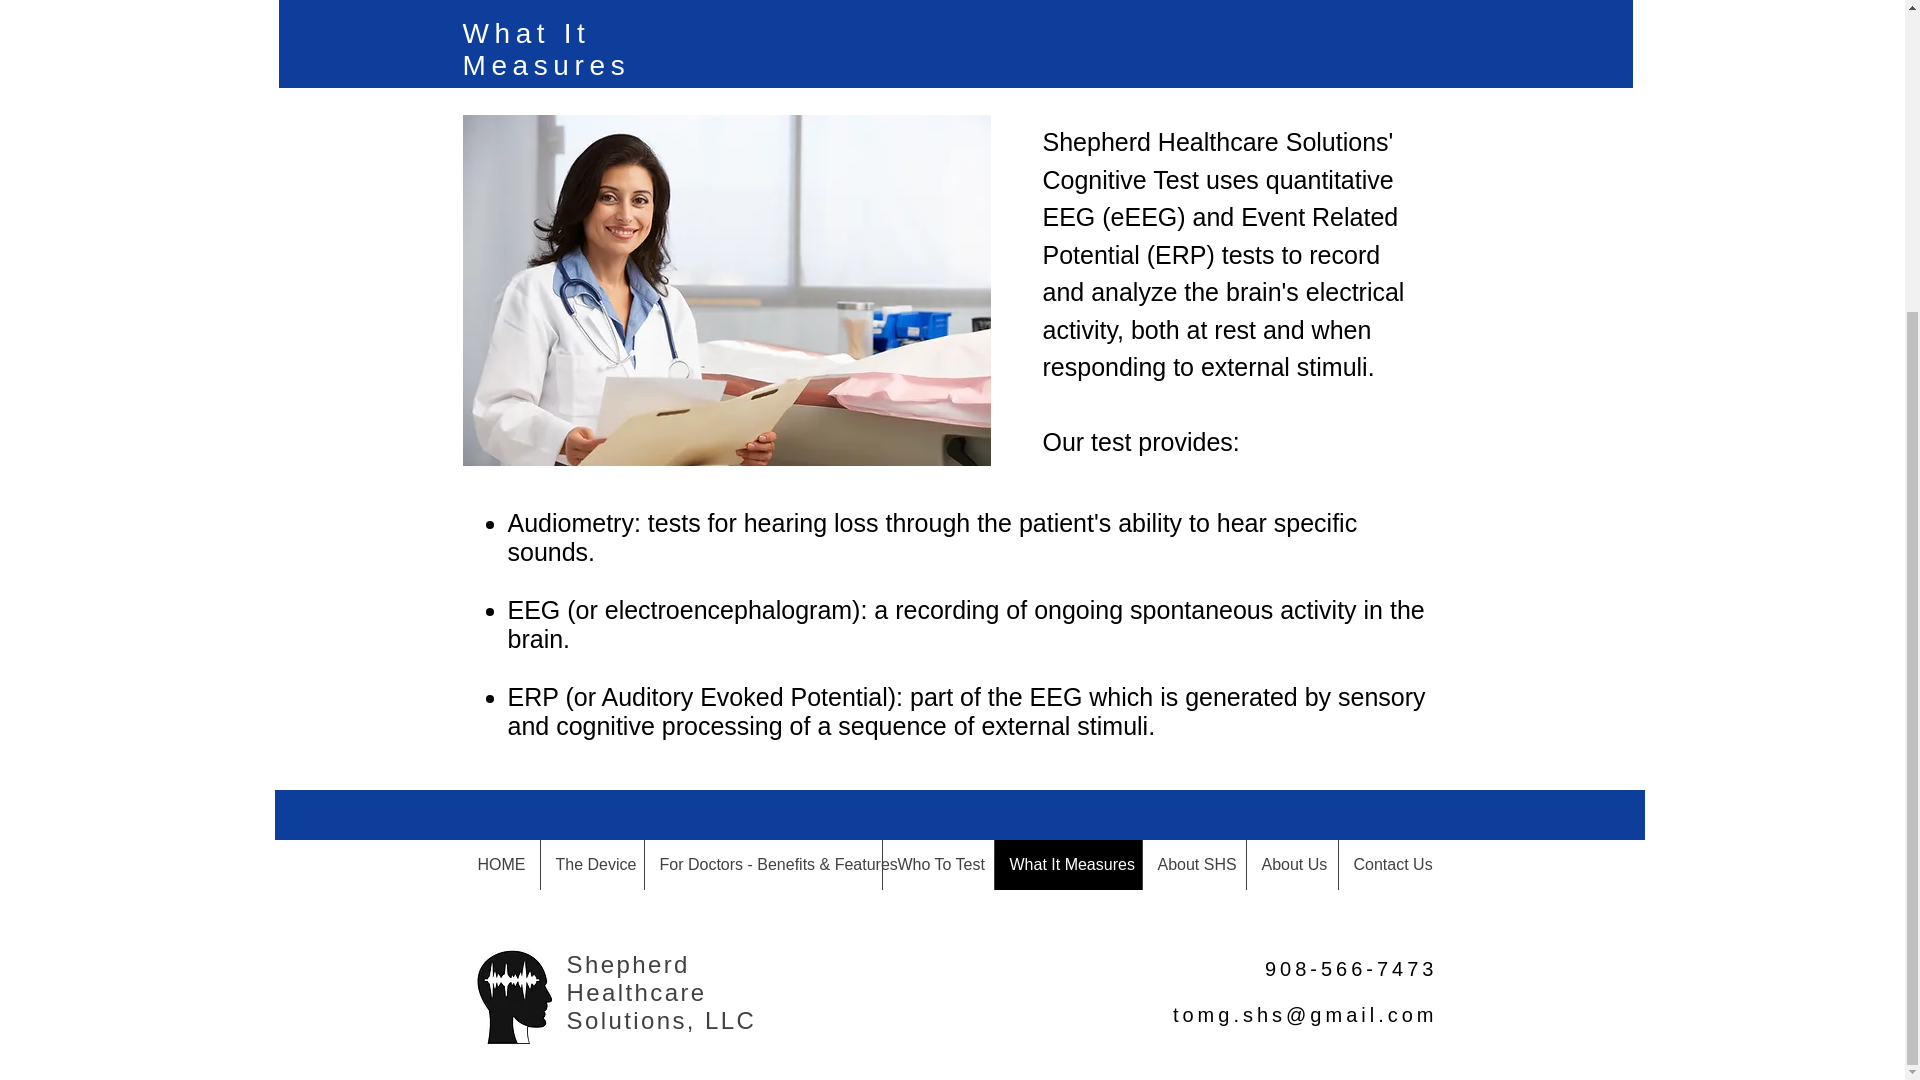  What do you see at coordinates (661, 1020) in the screenshot?
I see `Solutions, LLC` at bounding box center [661, 1020].